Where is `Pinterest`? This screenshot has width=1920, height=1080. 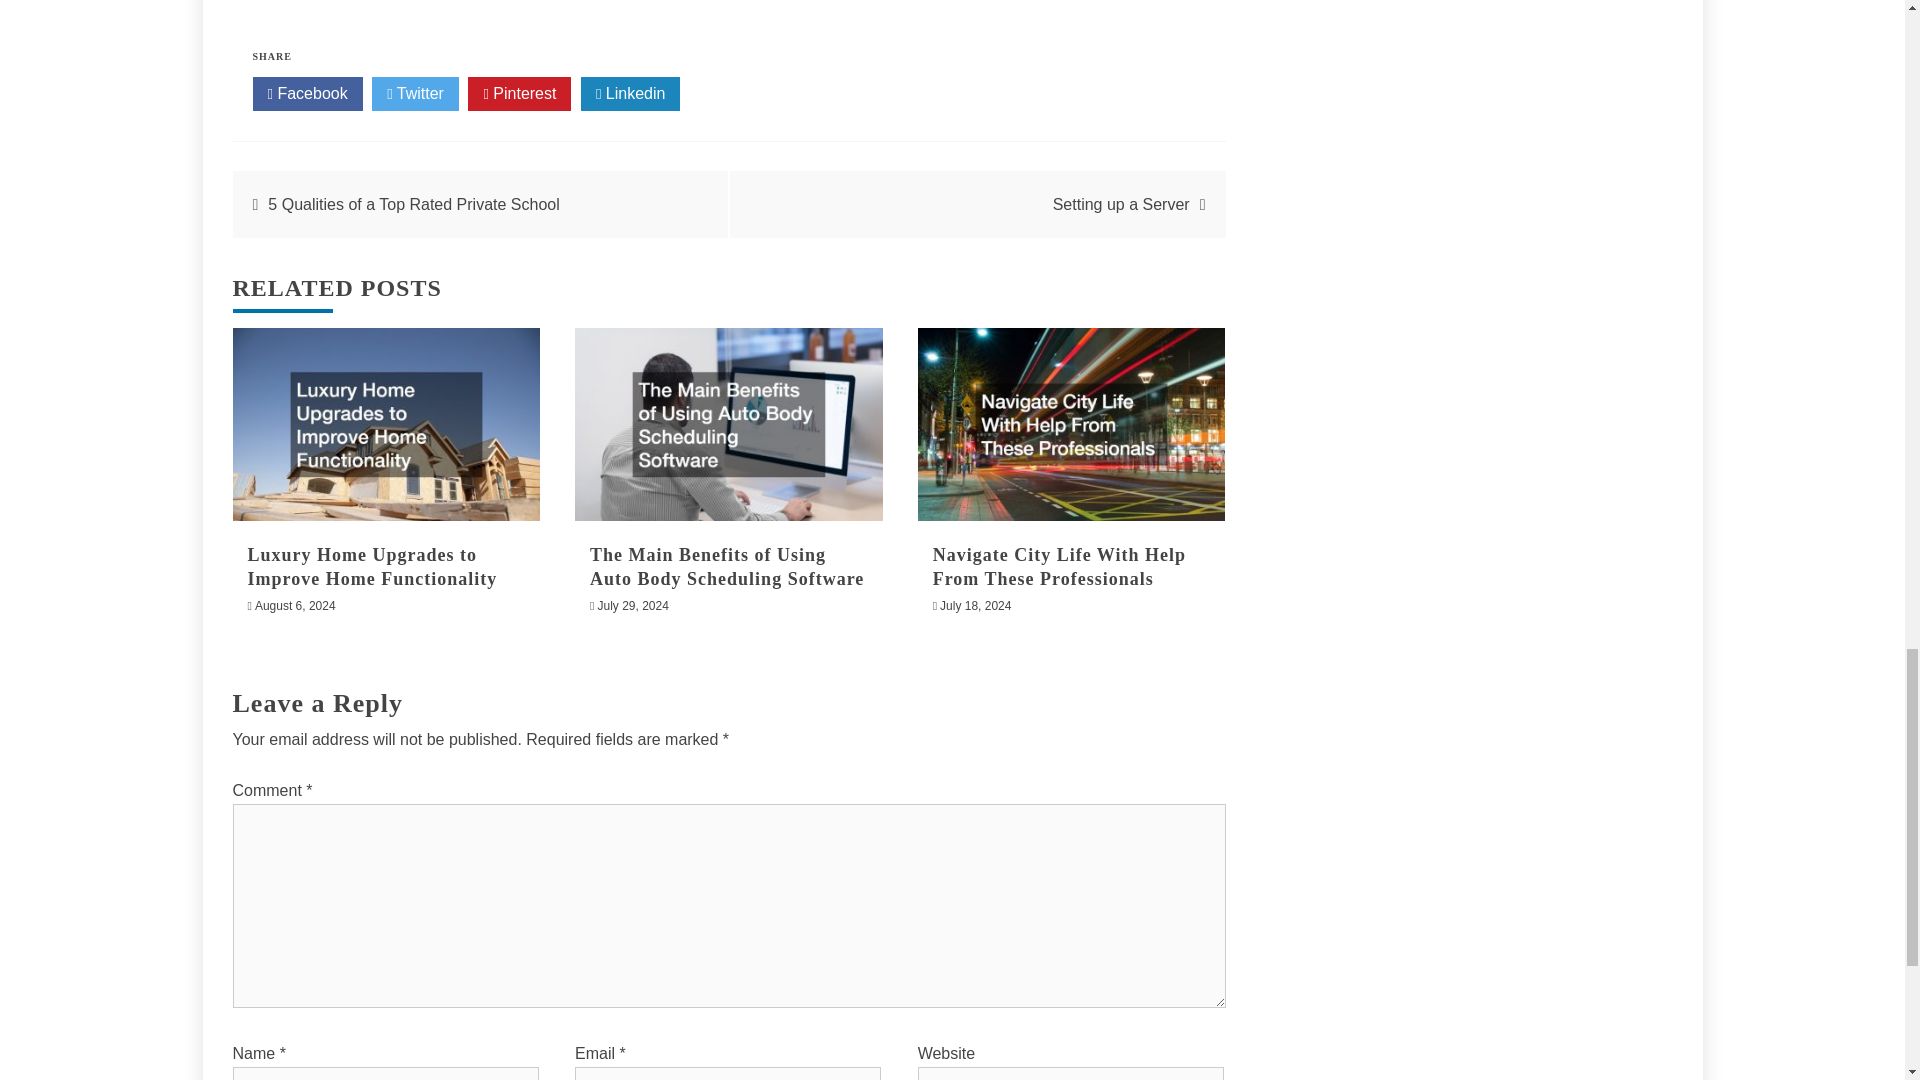
Pinterest is located at coordinates (519, 94).